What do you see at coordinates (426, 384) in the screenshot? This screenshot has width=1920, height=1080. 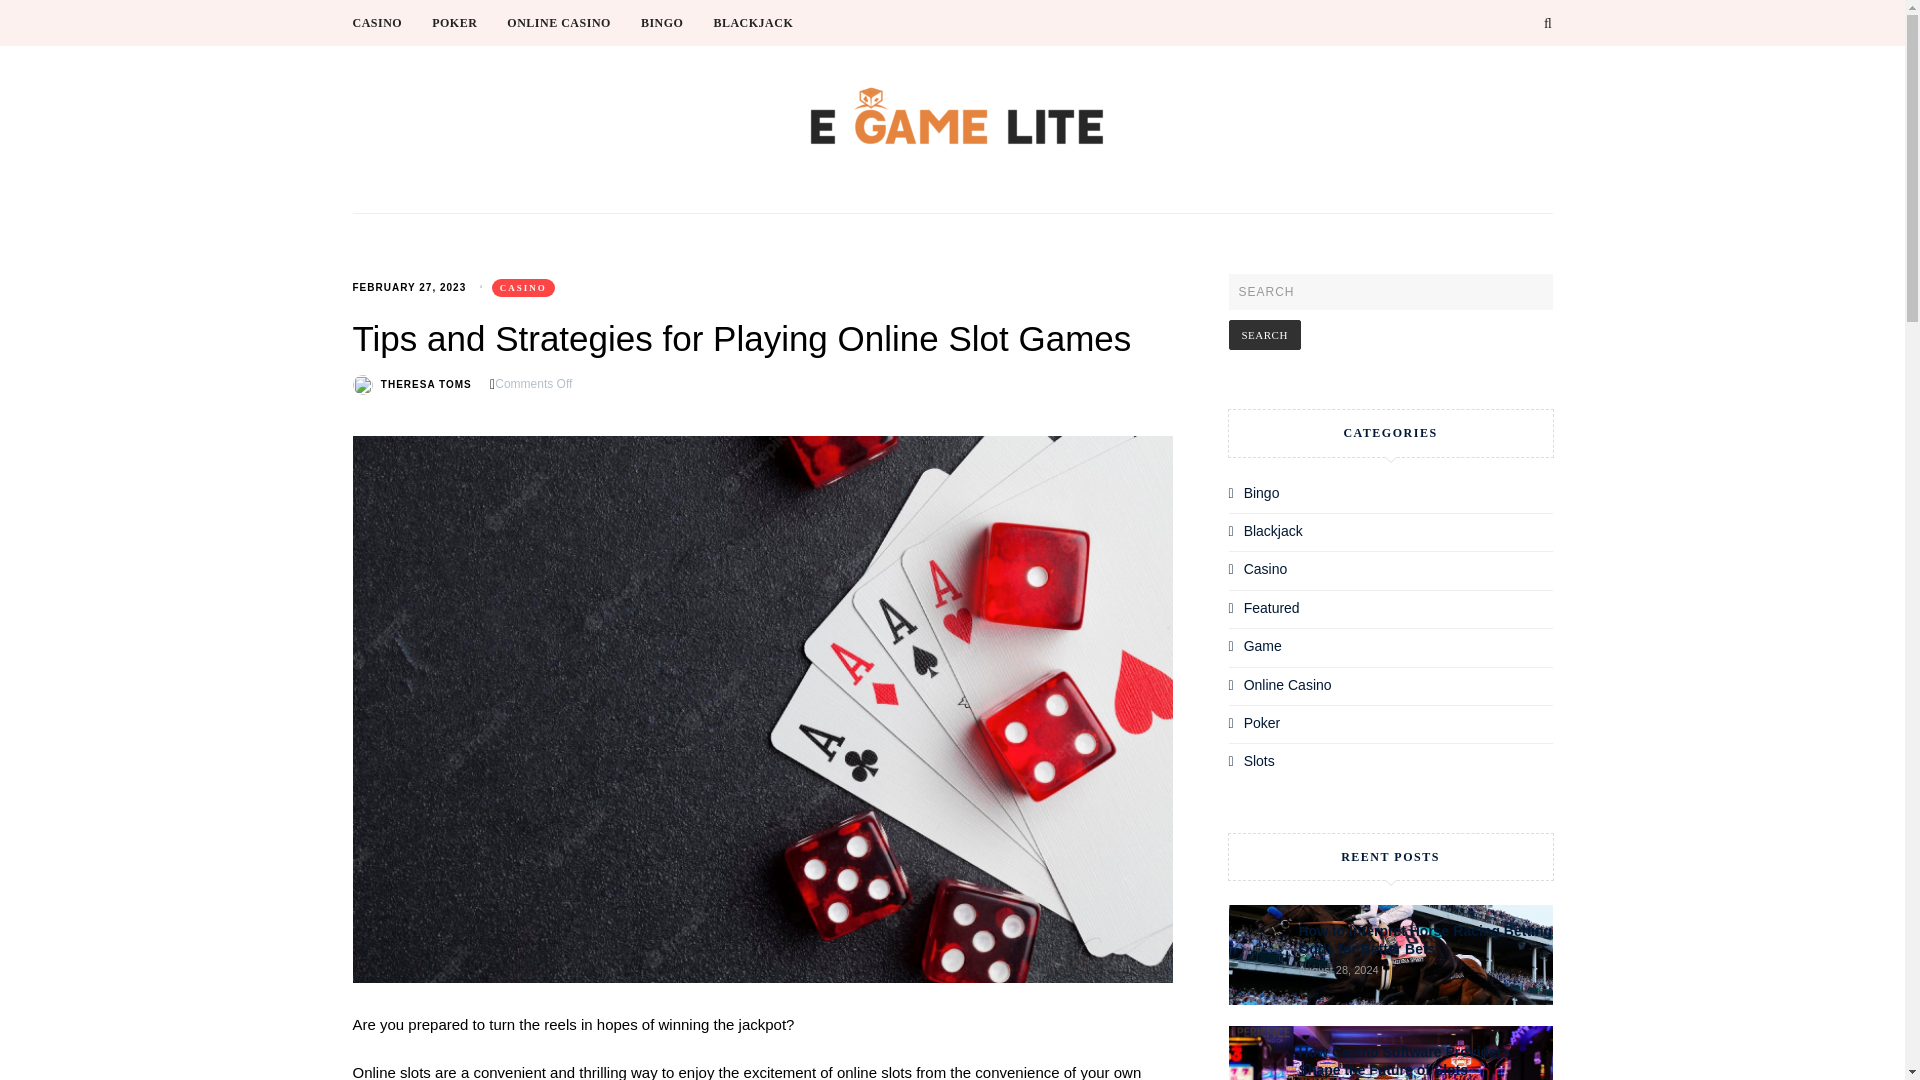 I see `Posts by Theresa Toms` at bounding box center [426, 384].